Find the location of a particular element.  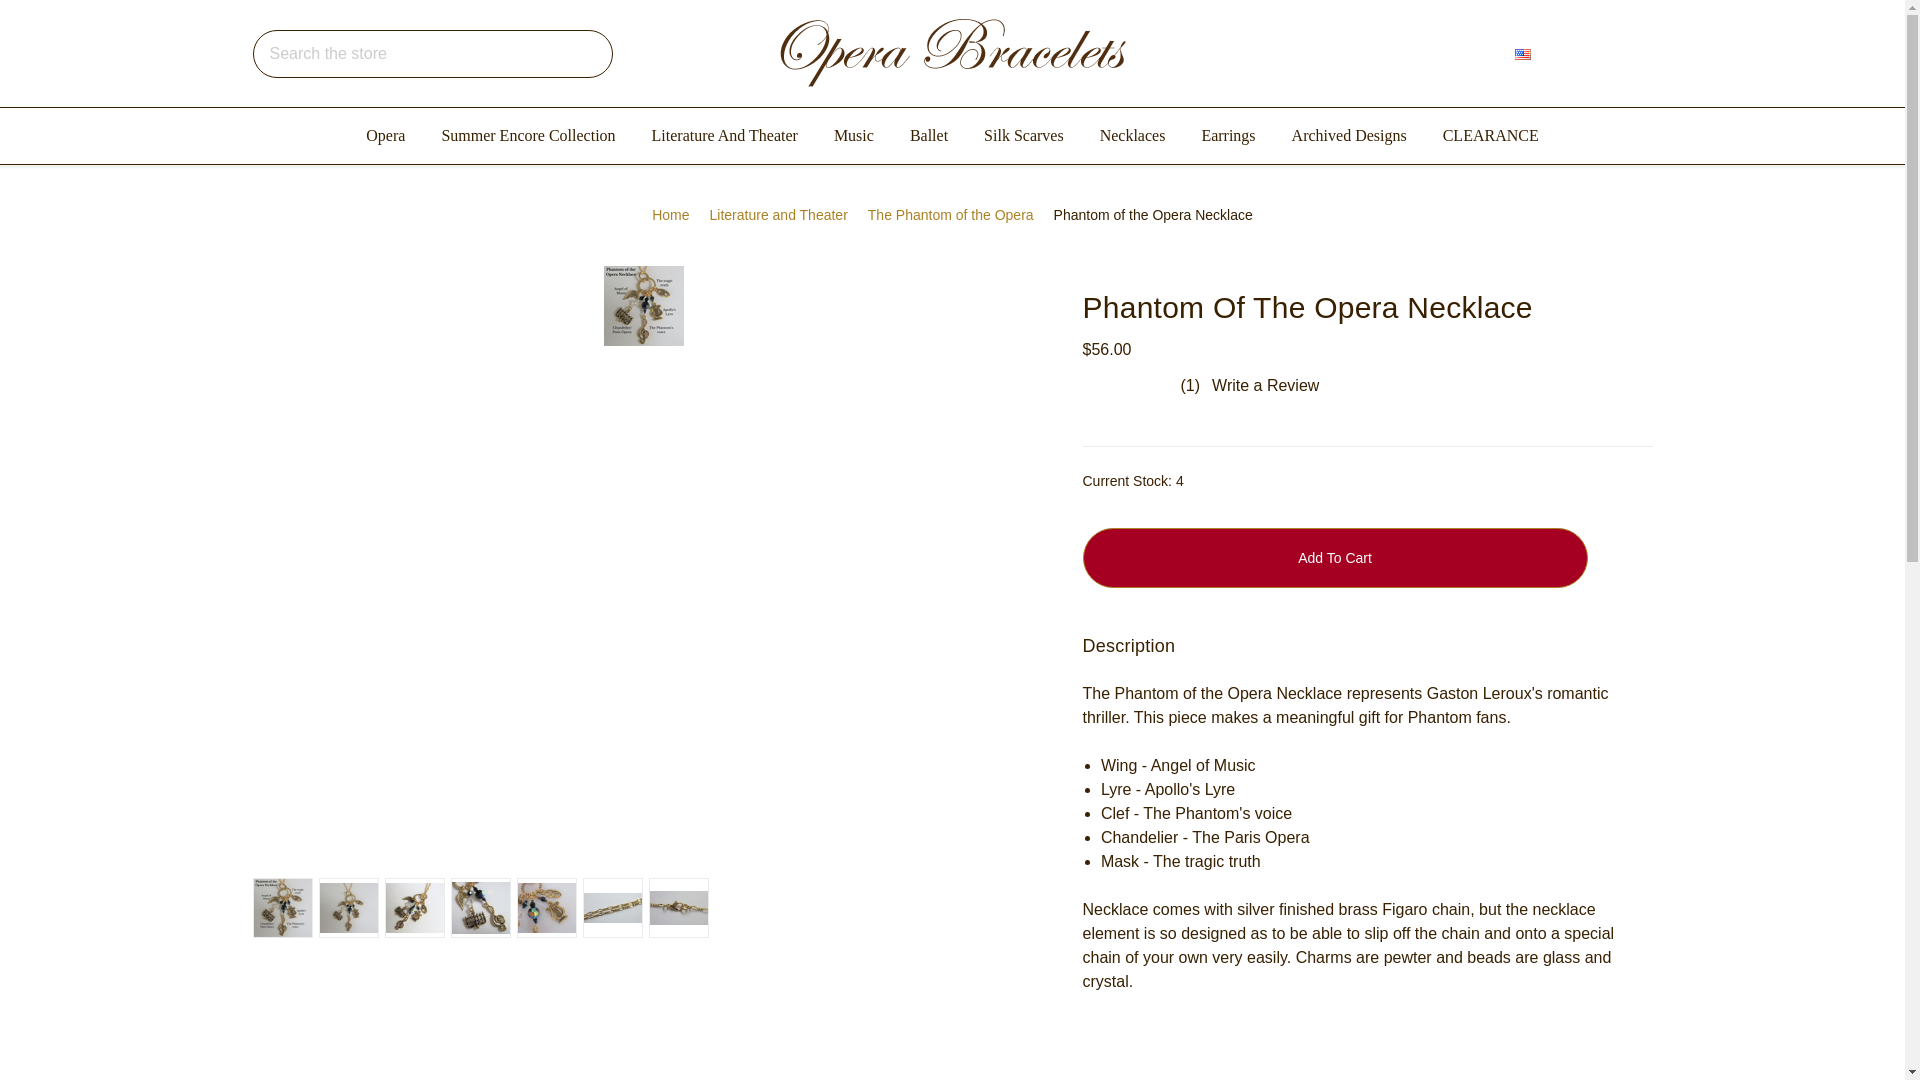

Ballet is located at coordinates (928, 136).